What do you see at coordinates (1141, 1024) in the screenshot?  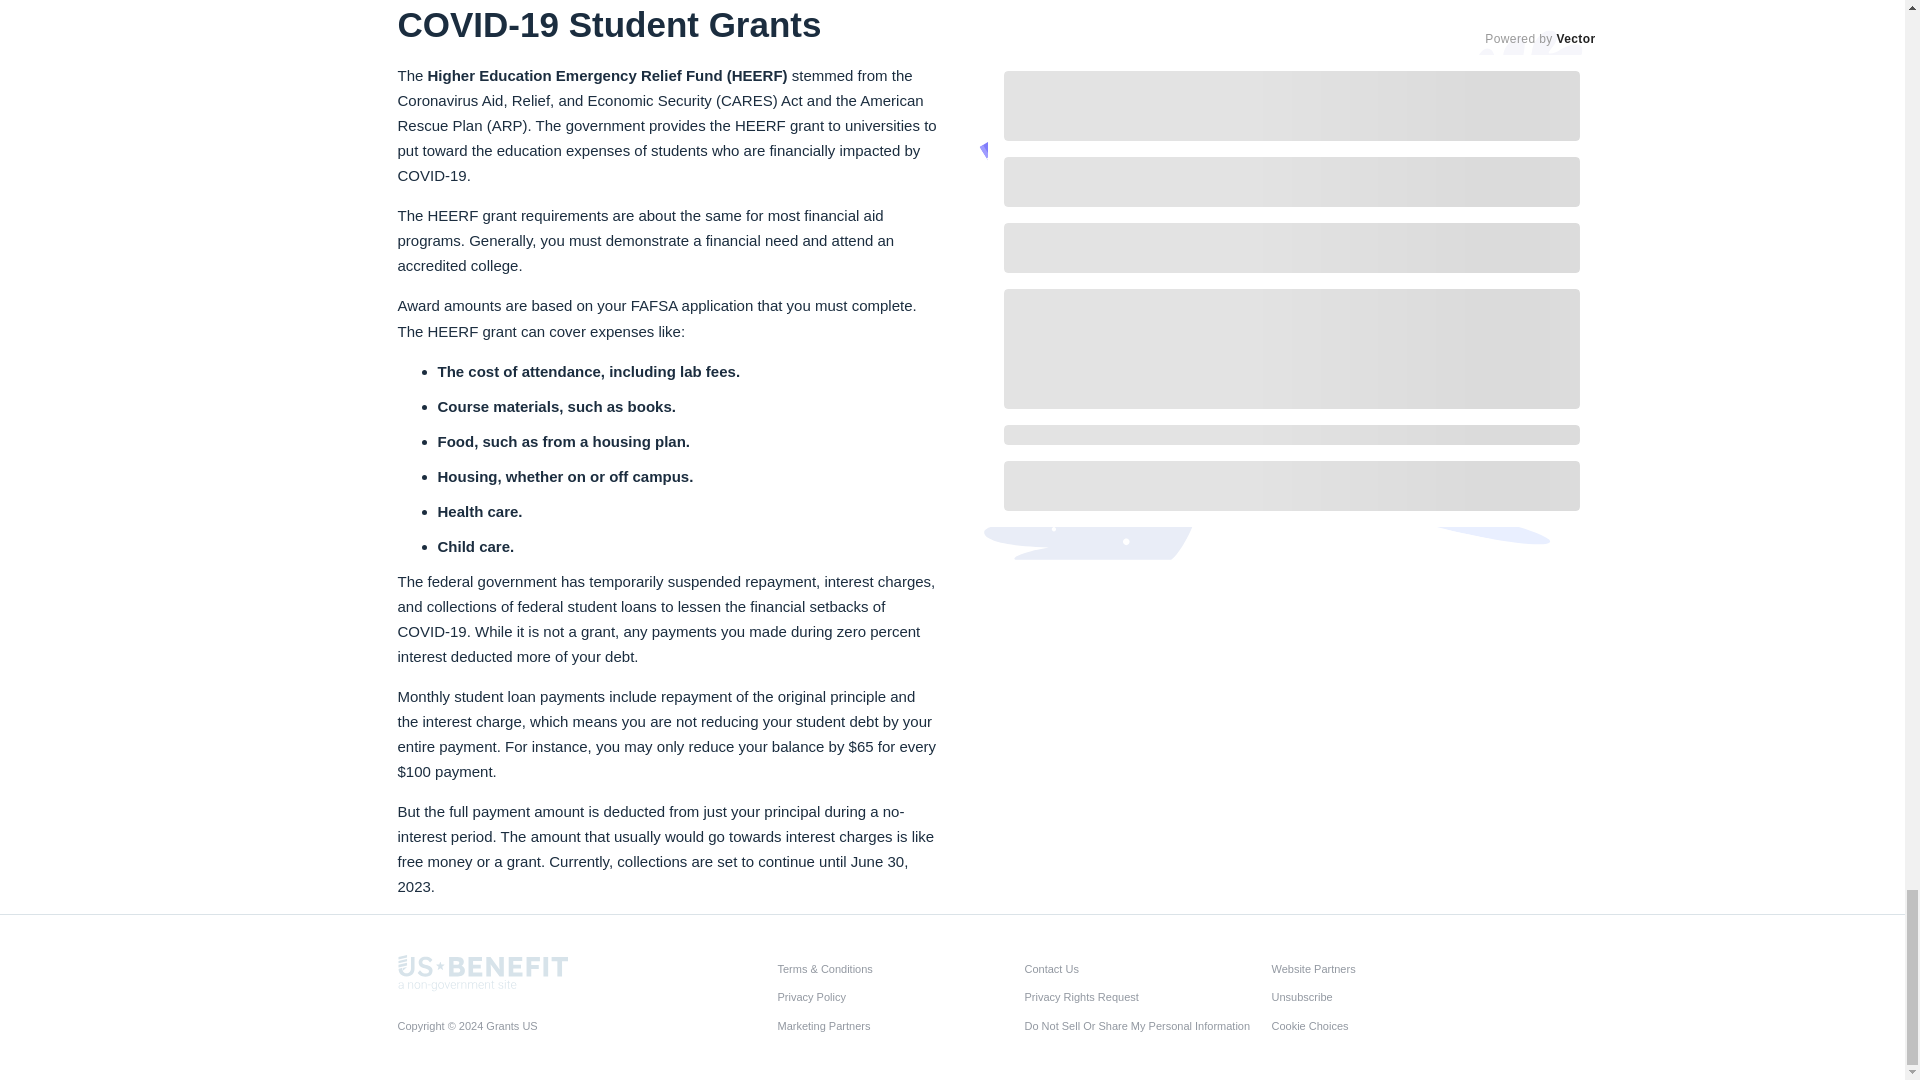 I see `Do Not Sell Or Share My Personal Information` at bounding box center [1141, 1024].